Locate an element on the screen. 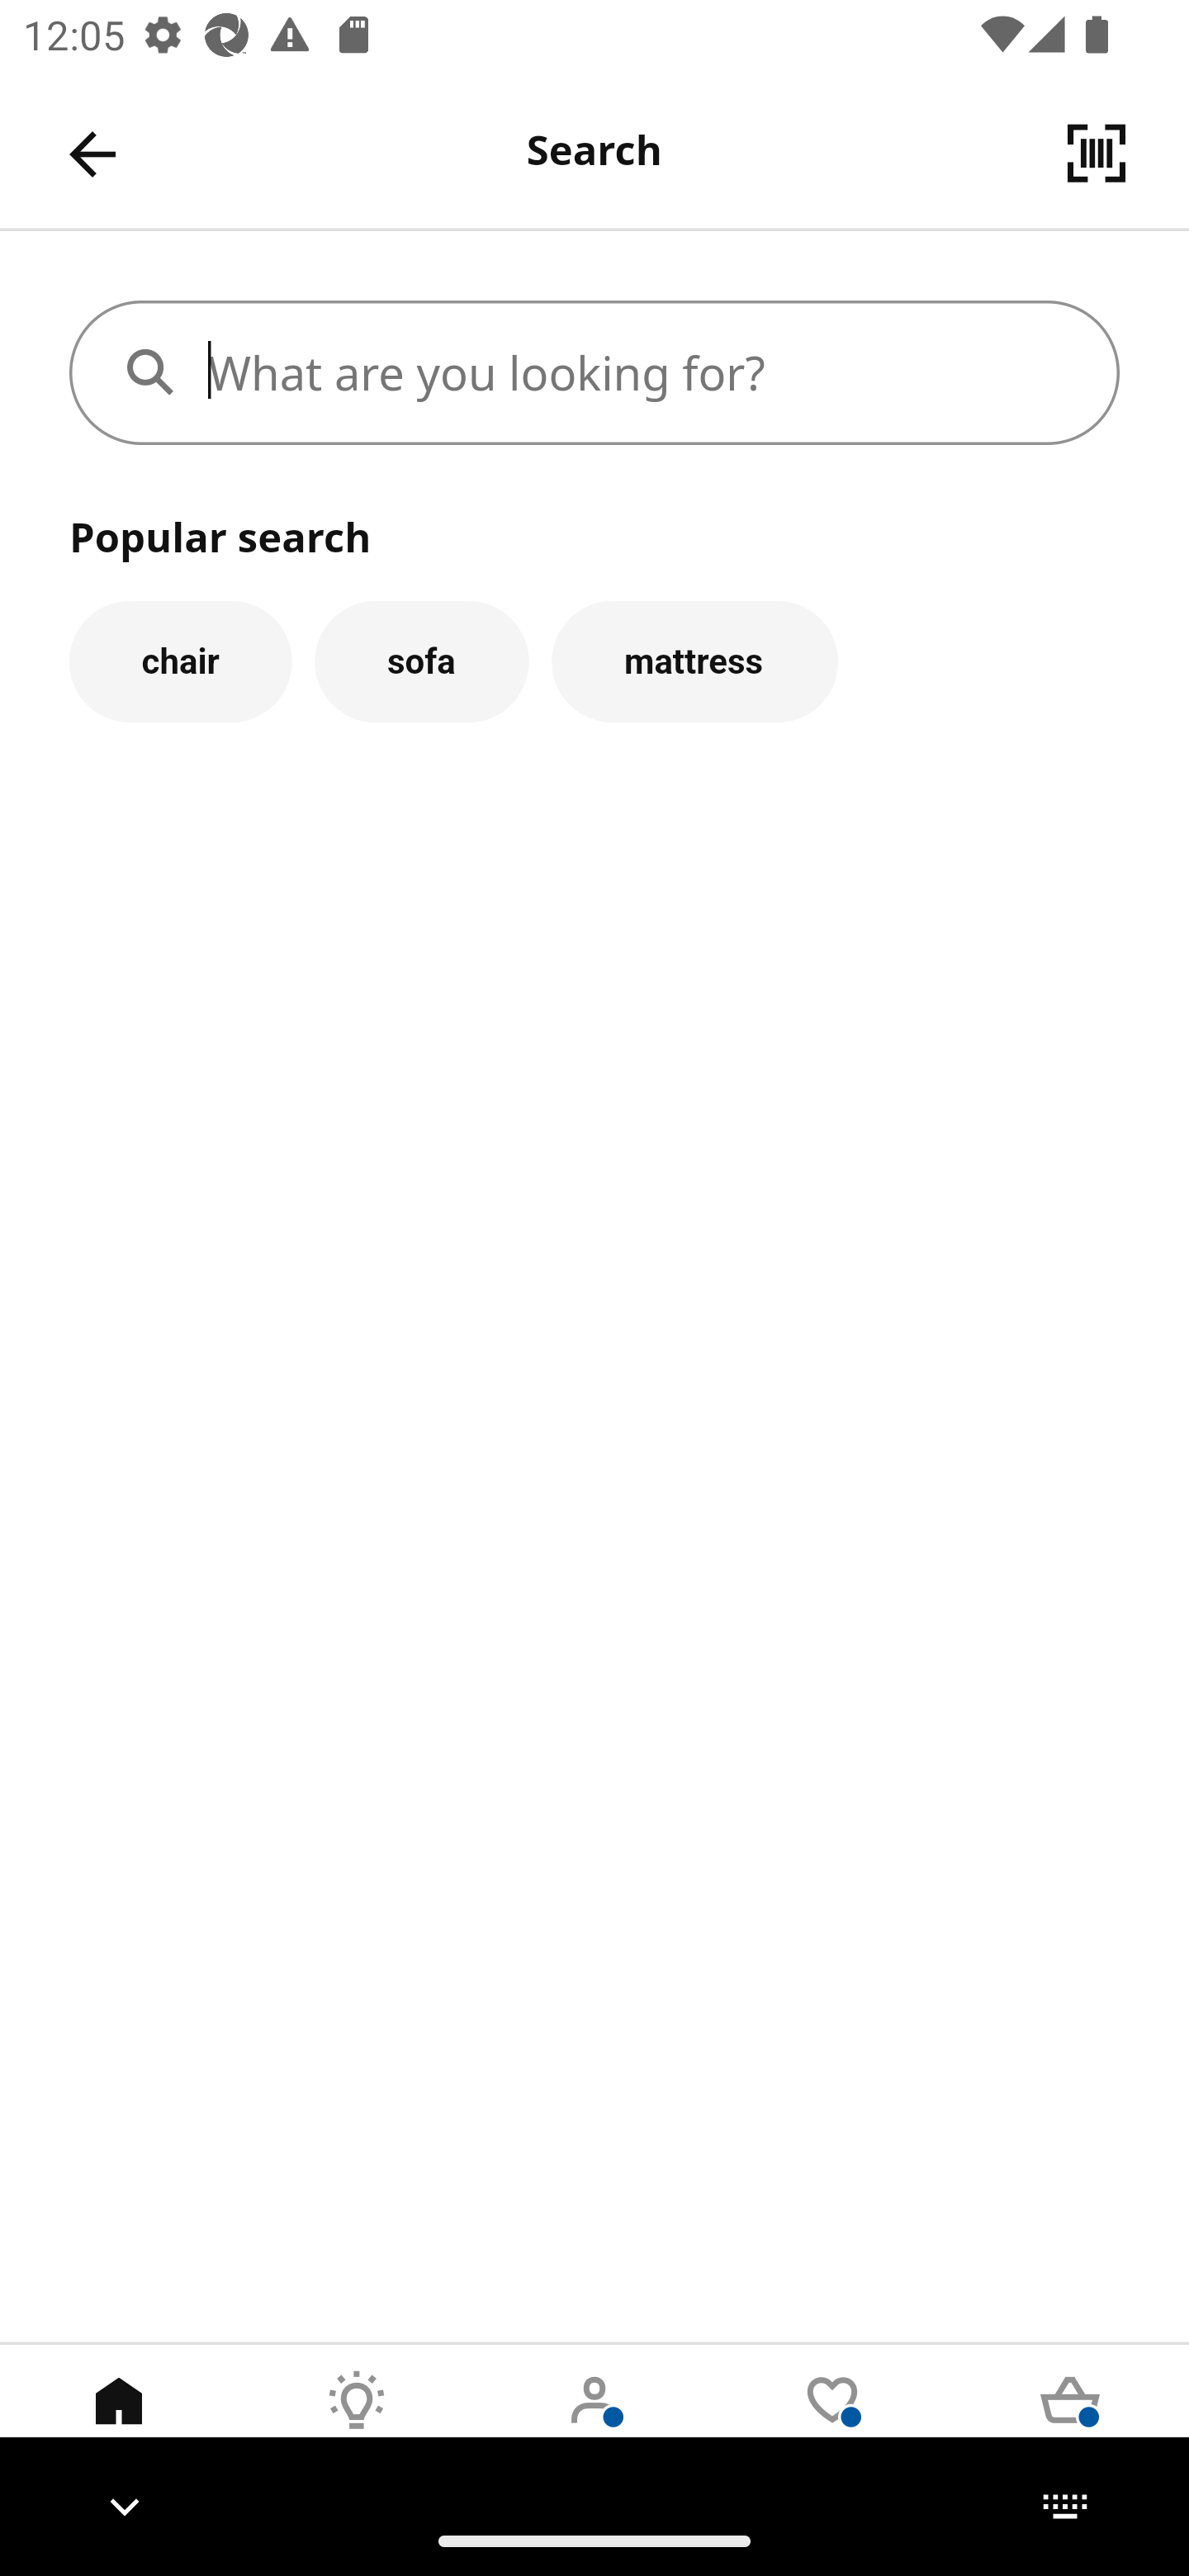 This screenshot has width=1189, height=2576. chair is located at coordinates (180, 661).